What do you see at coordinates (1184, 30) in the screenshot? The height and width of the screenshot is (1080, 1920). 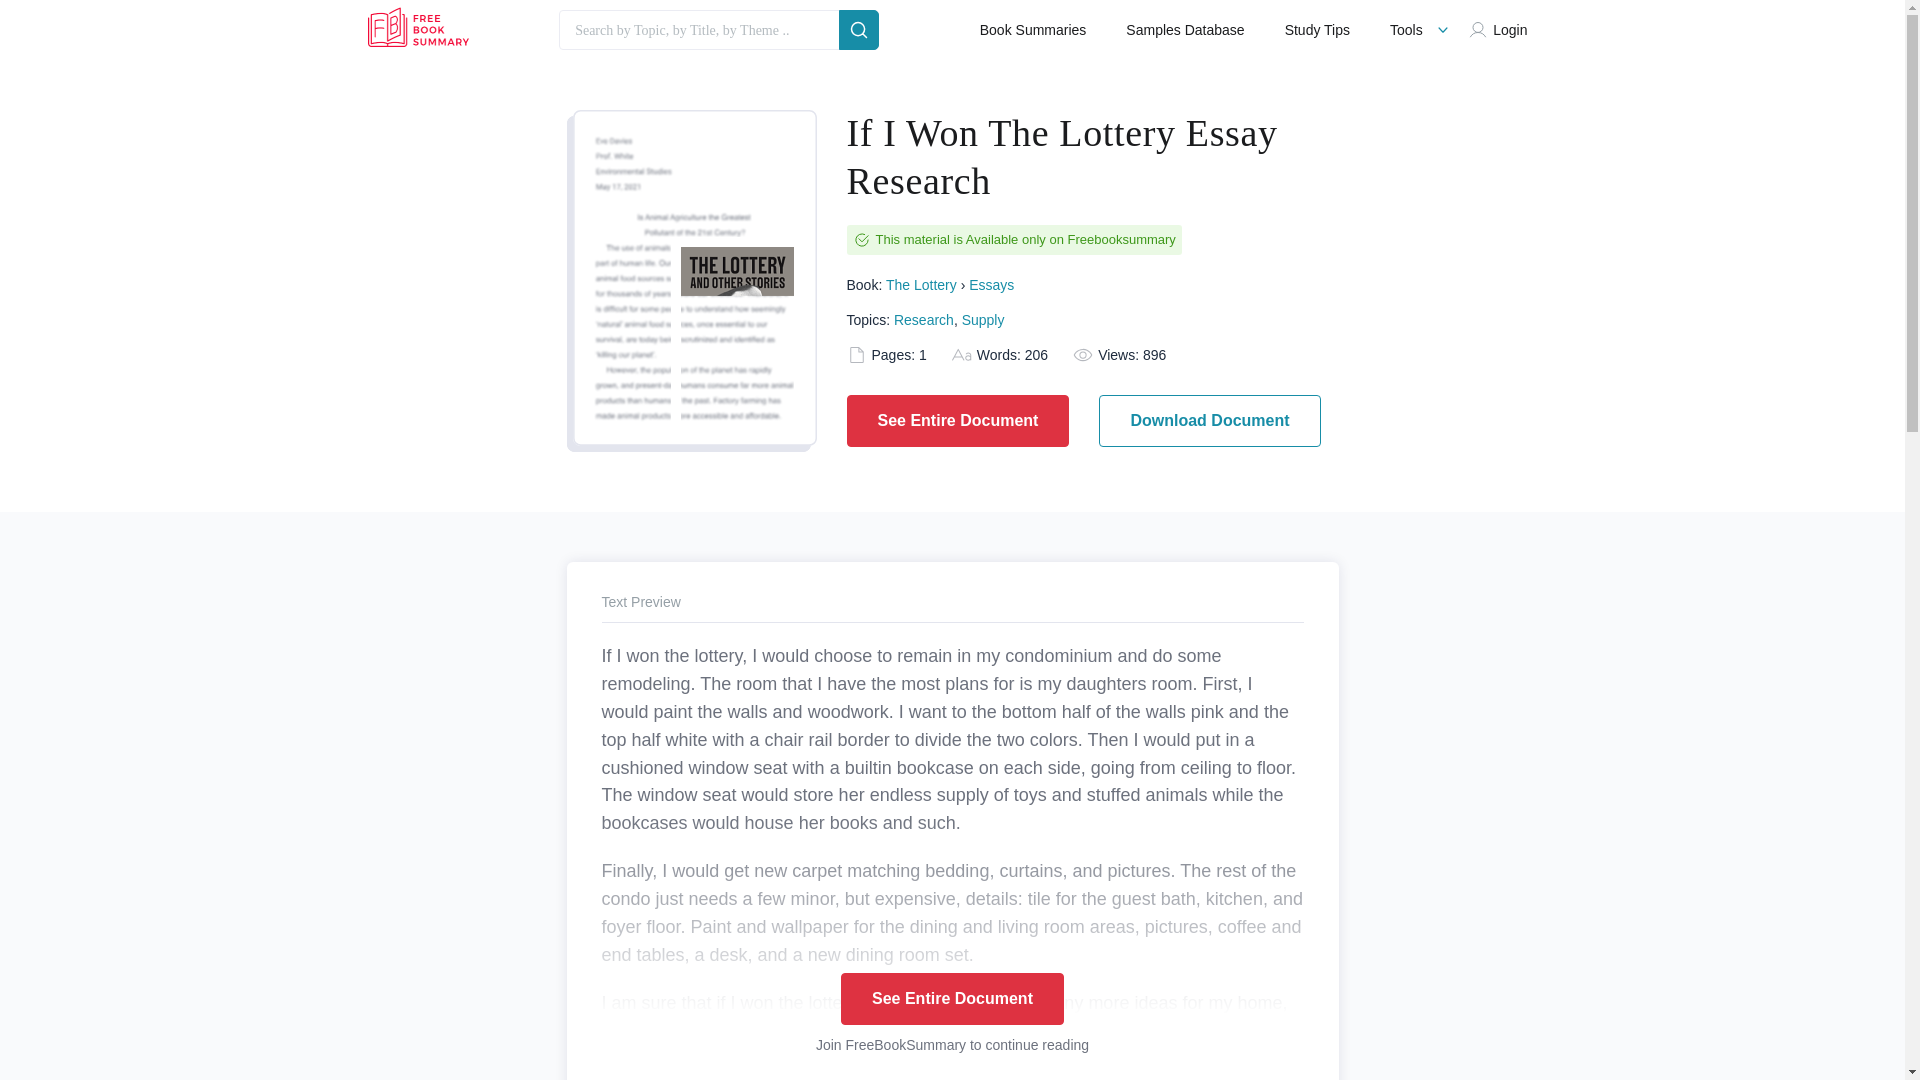 I see `Samples Database` at bounding box center [1184, 30].